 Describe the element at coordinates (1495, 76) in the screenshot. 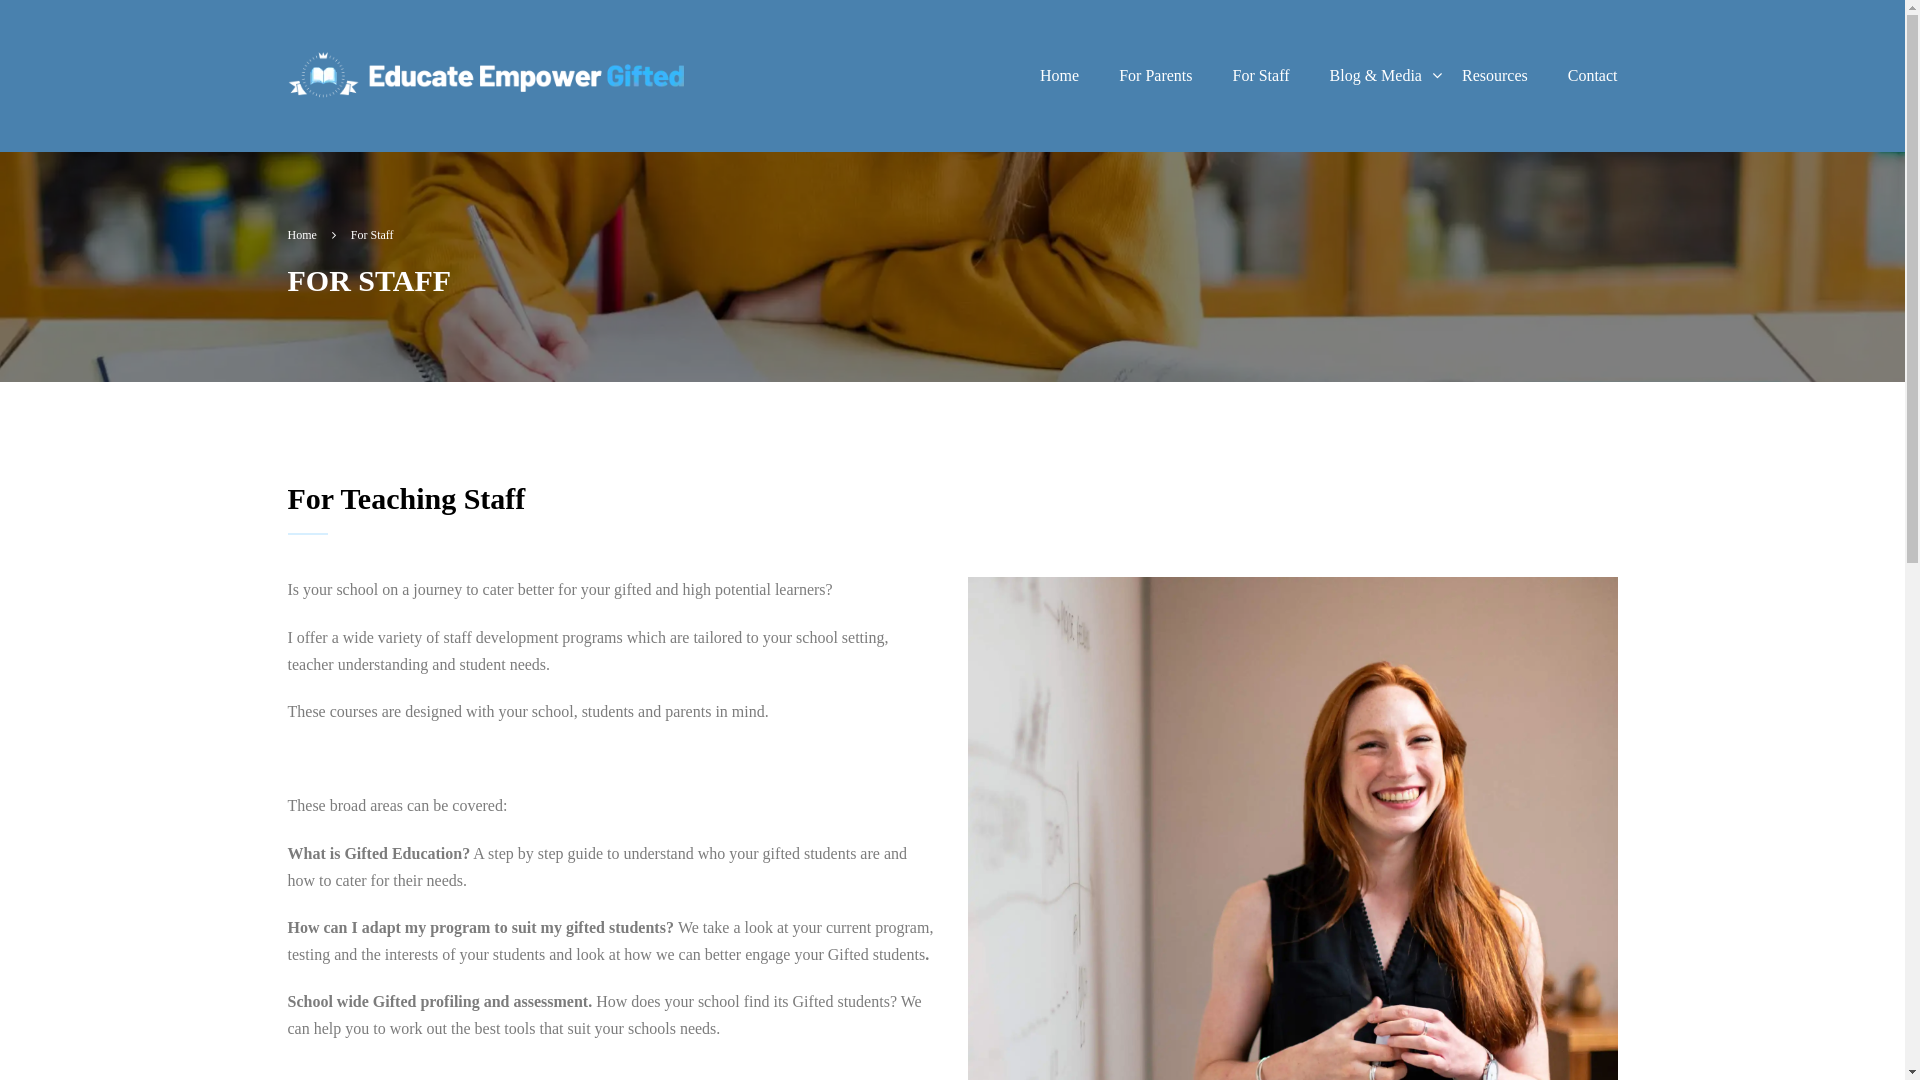

I see `Resources` at that location.